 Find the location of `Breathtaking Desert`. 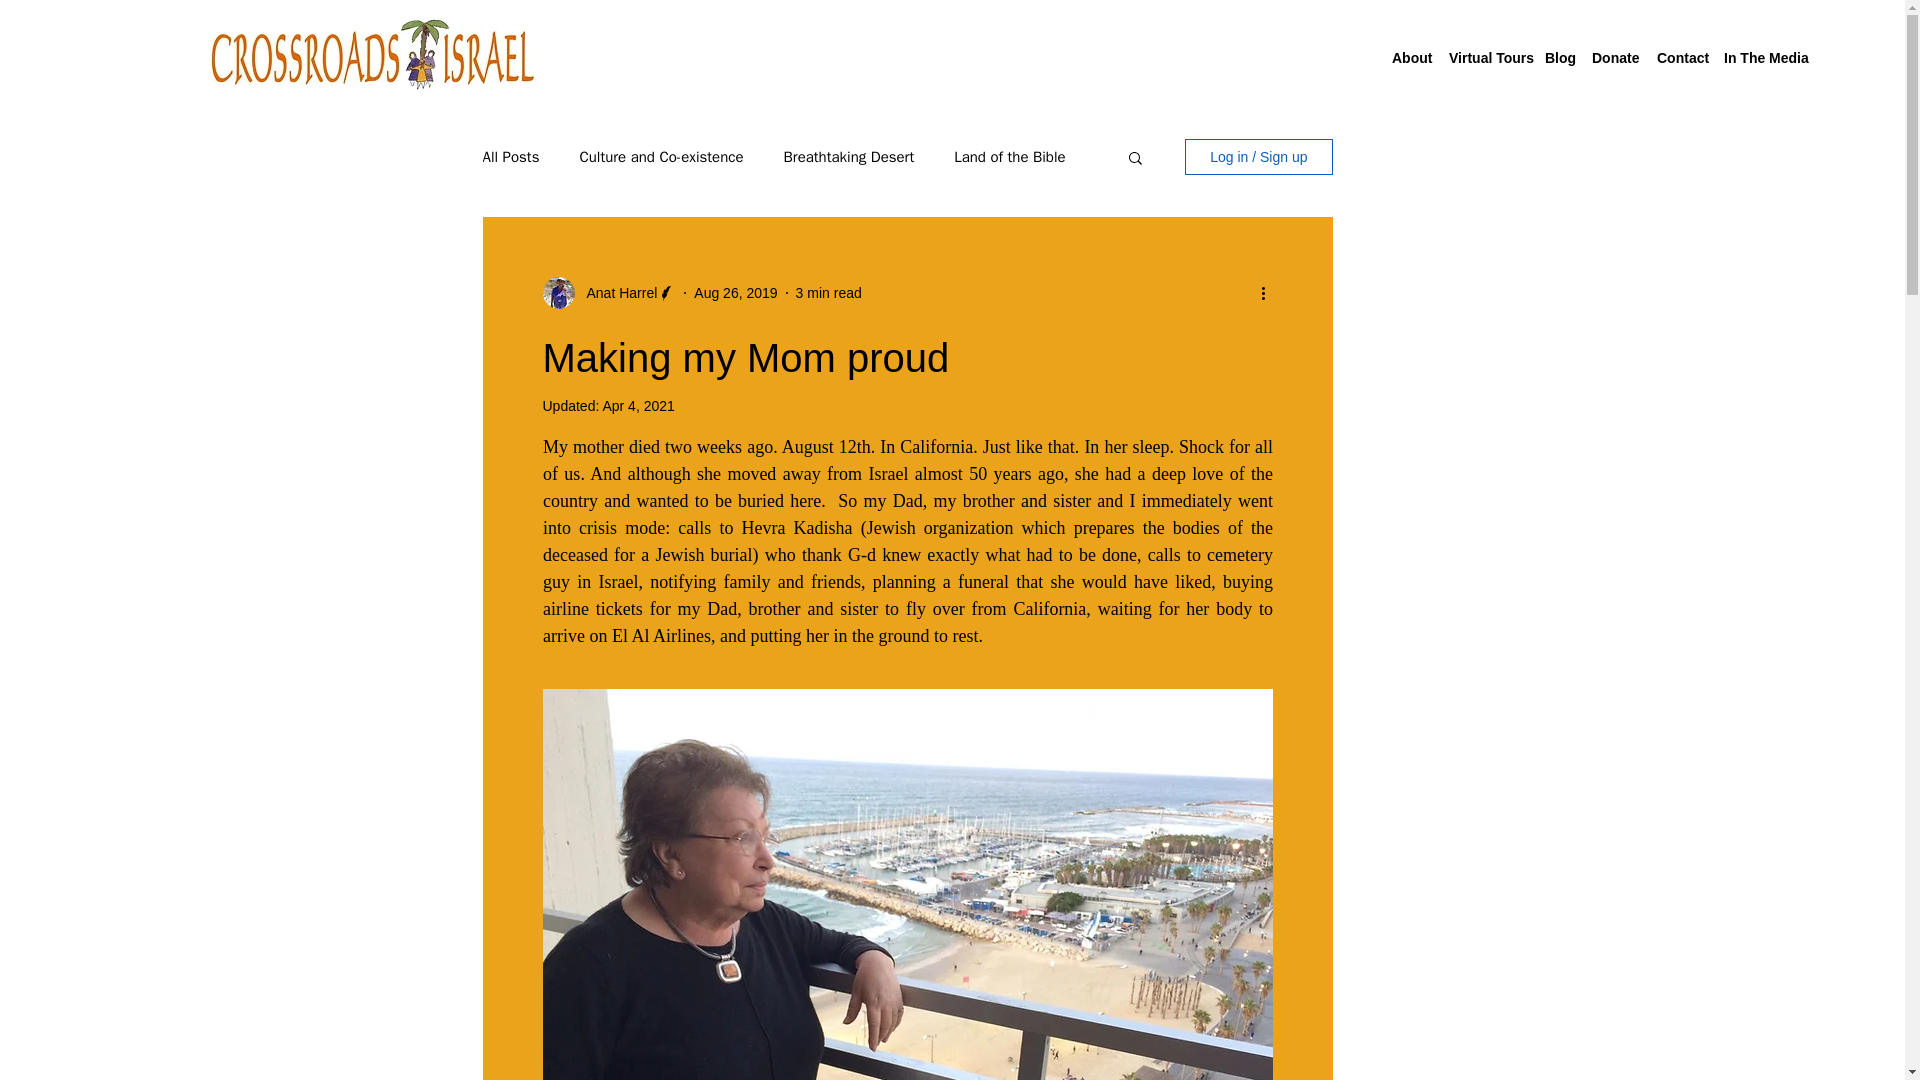

Breathtaking Desert is located at coordinates (849, 157).